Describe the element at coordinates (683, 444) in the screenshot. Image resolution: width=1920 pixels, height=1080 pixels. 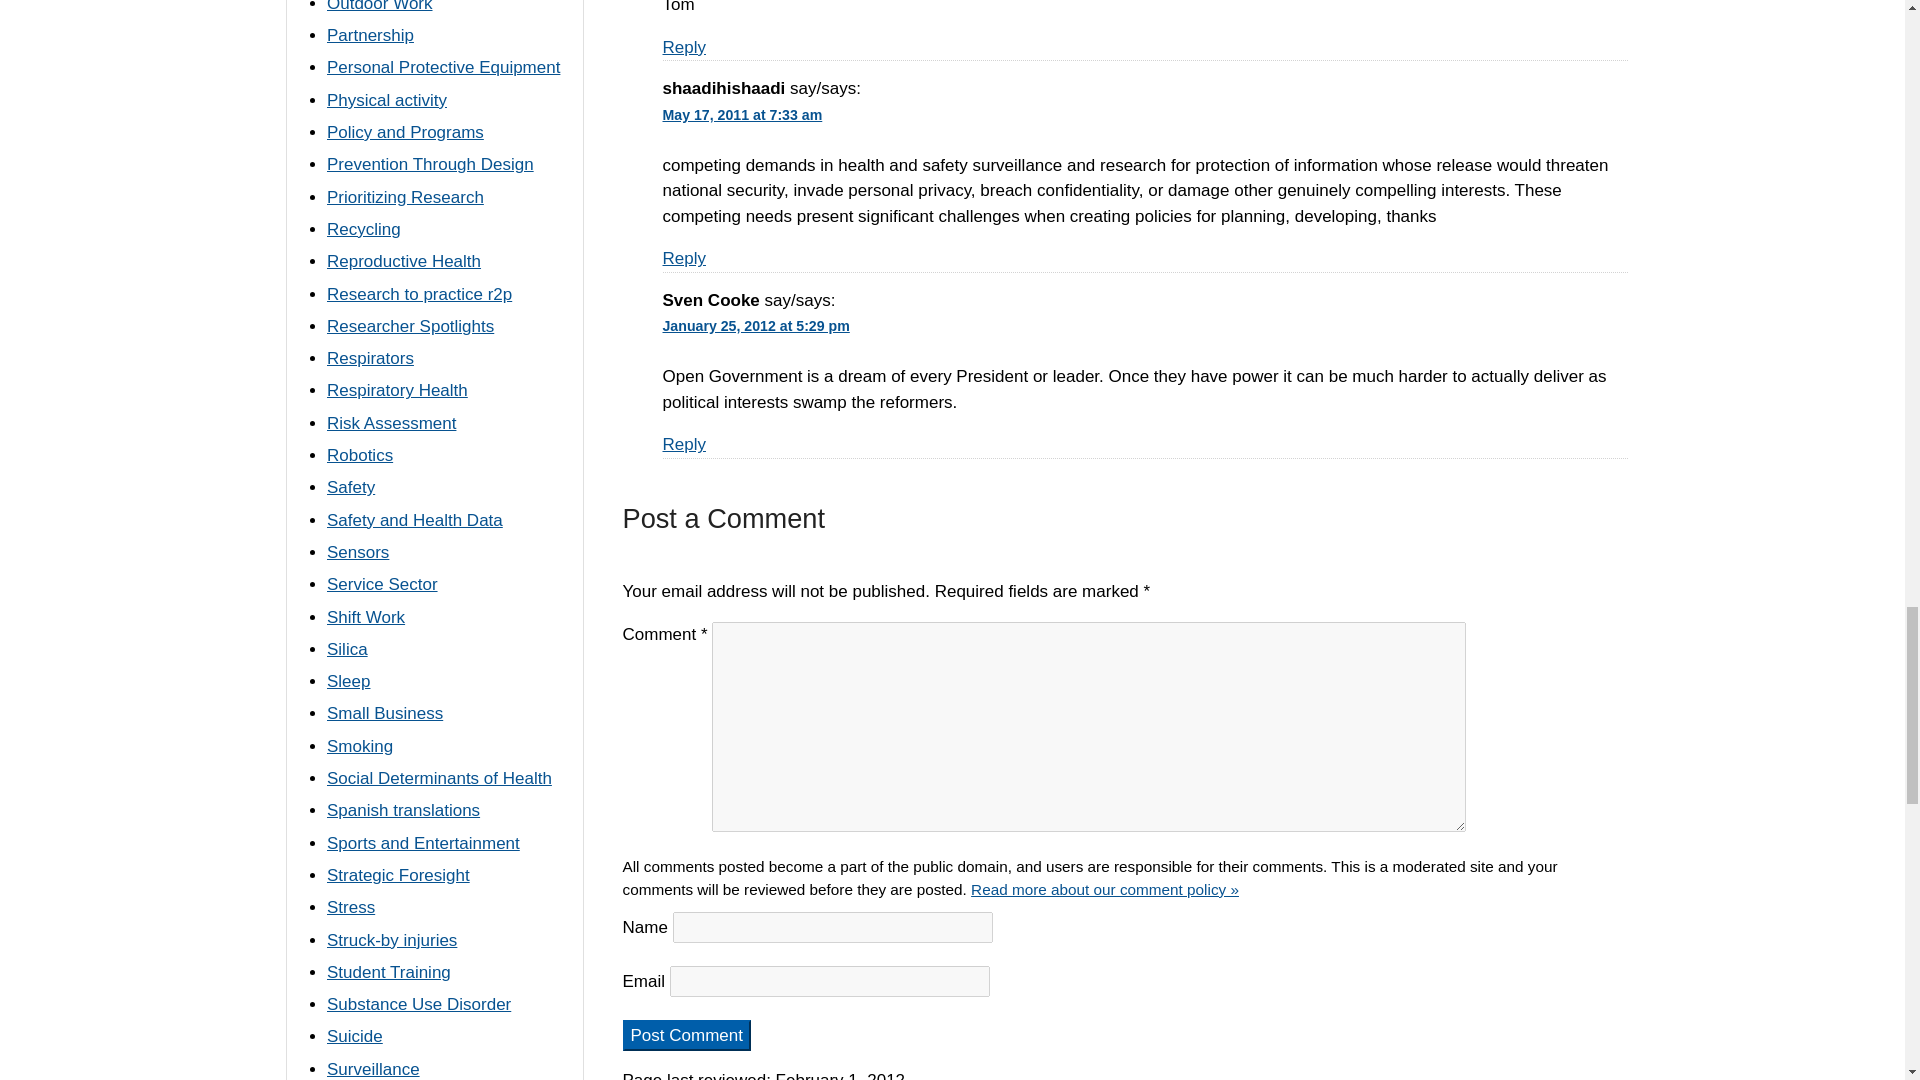
I see `Reply` at that location.